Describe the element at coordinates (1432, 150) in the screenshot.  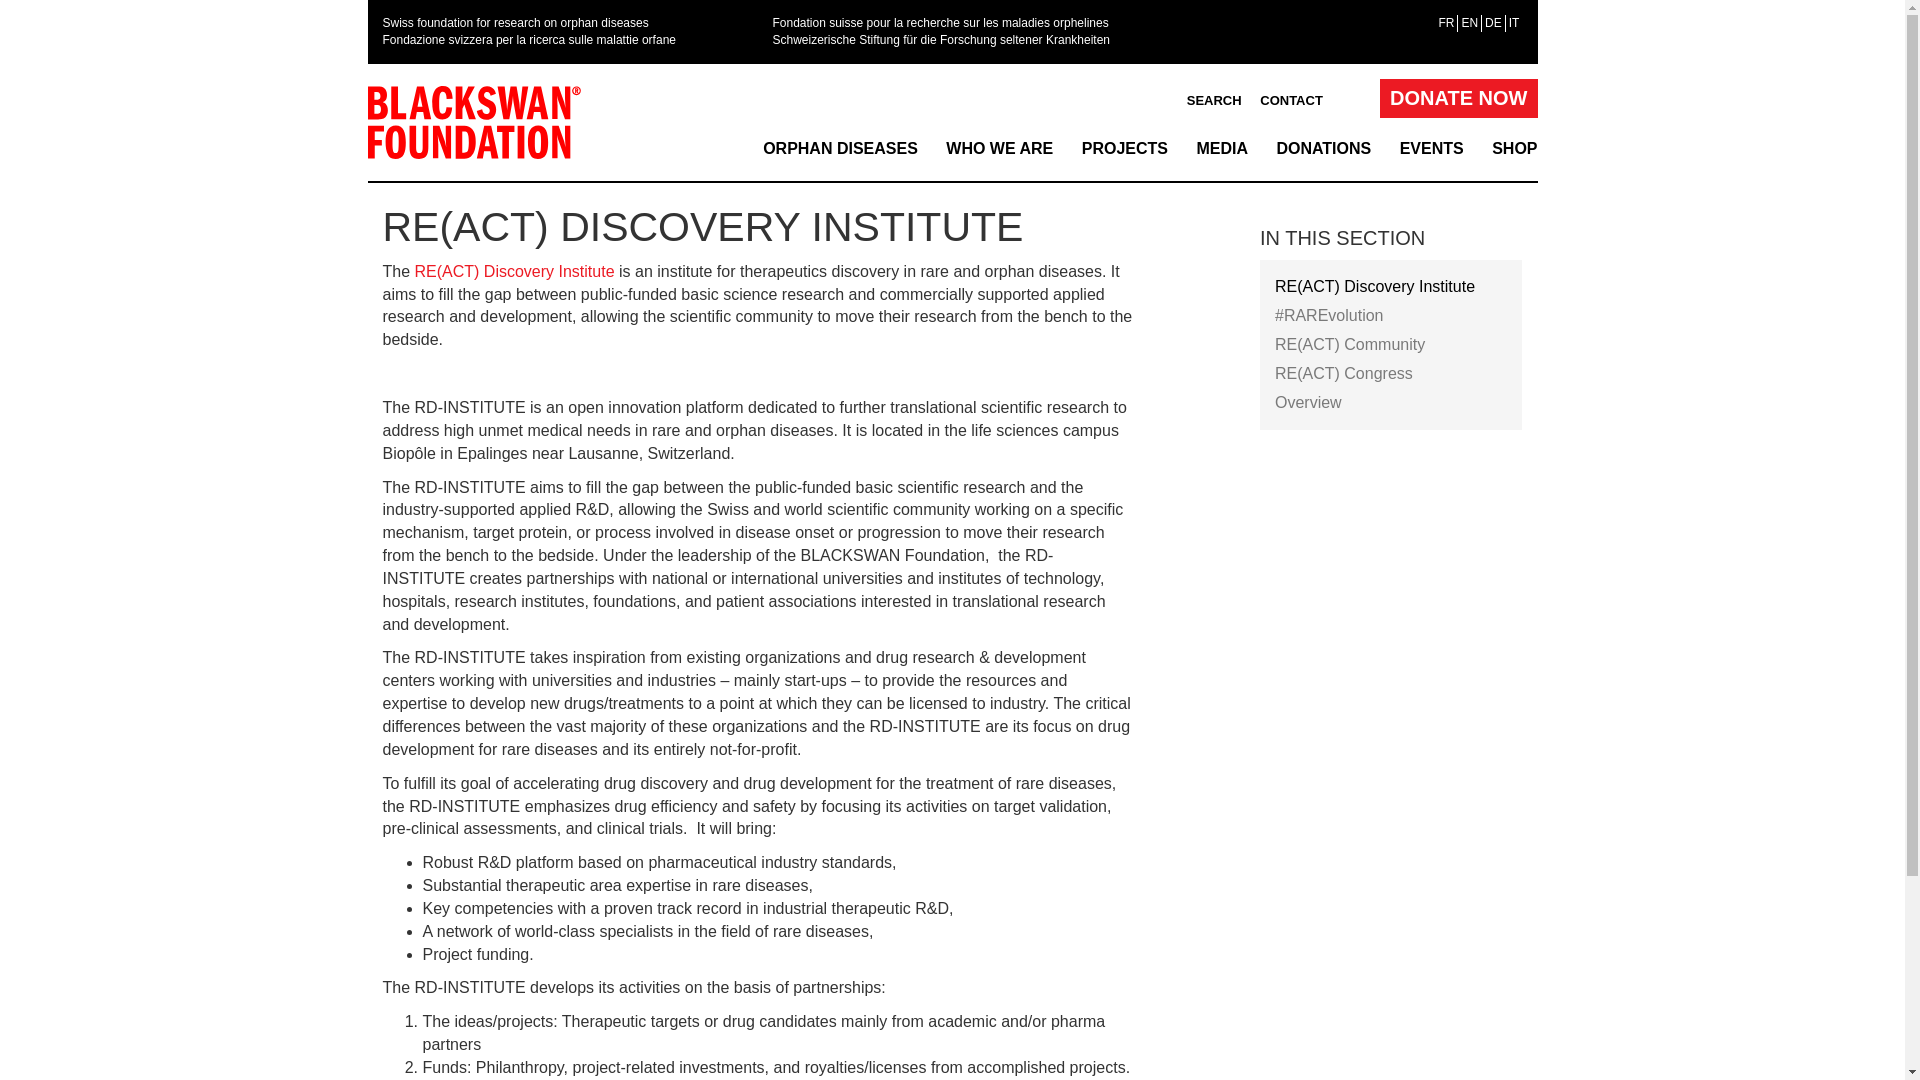
I see `EVENTS` at that location.